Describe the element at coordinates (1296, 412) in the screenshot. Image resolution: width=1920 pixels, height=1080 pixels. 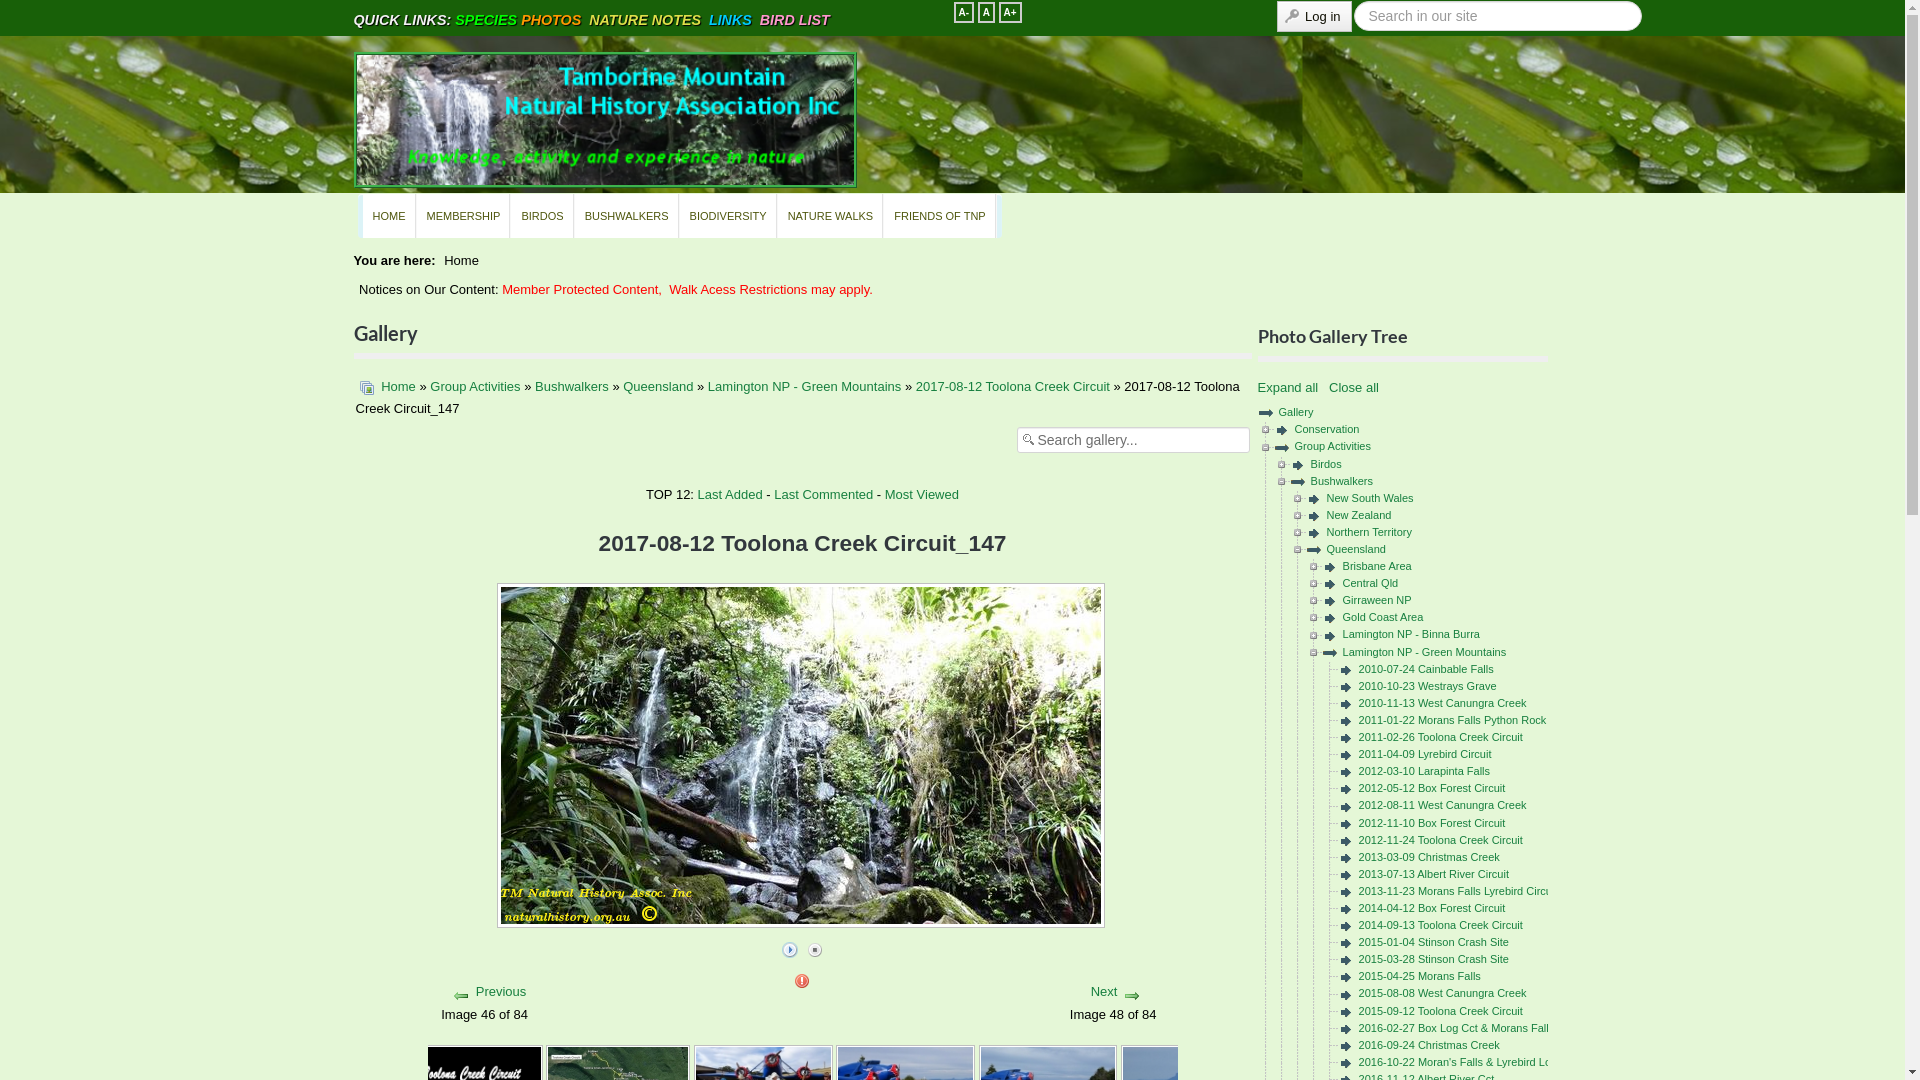
I see `Gallery` at that location.